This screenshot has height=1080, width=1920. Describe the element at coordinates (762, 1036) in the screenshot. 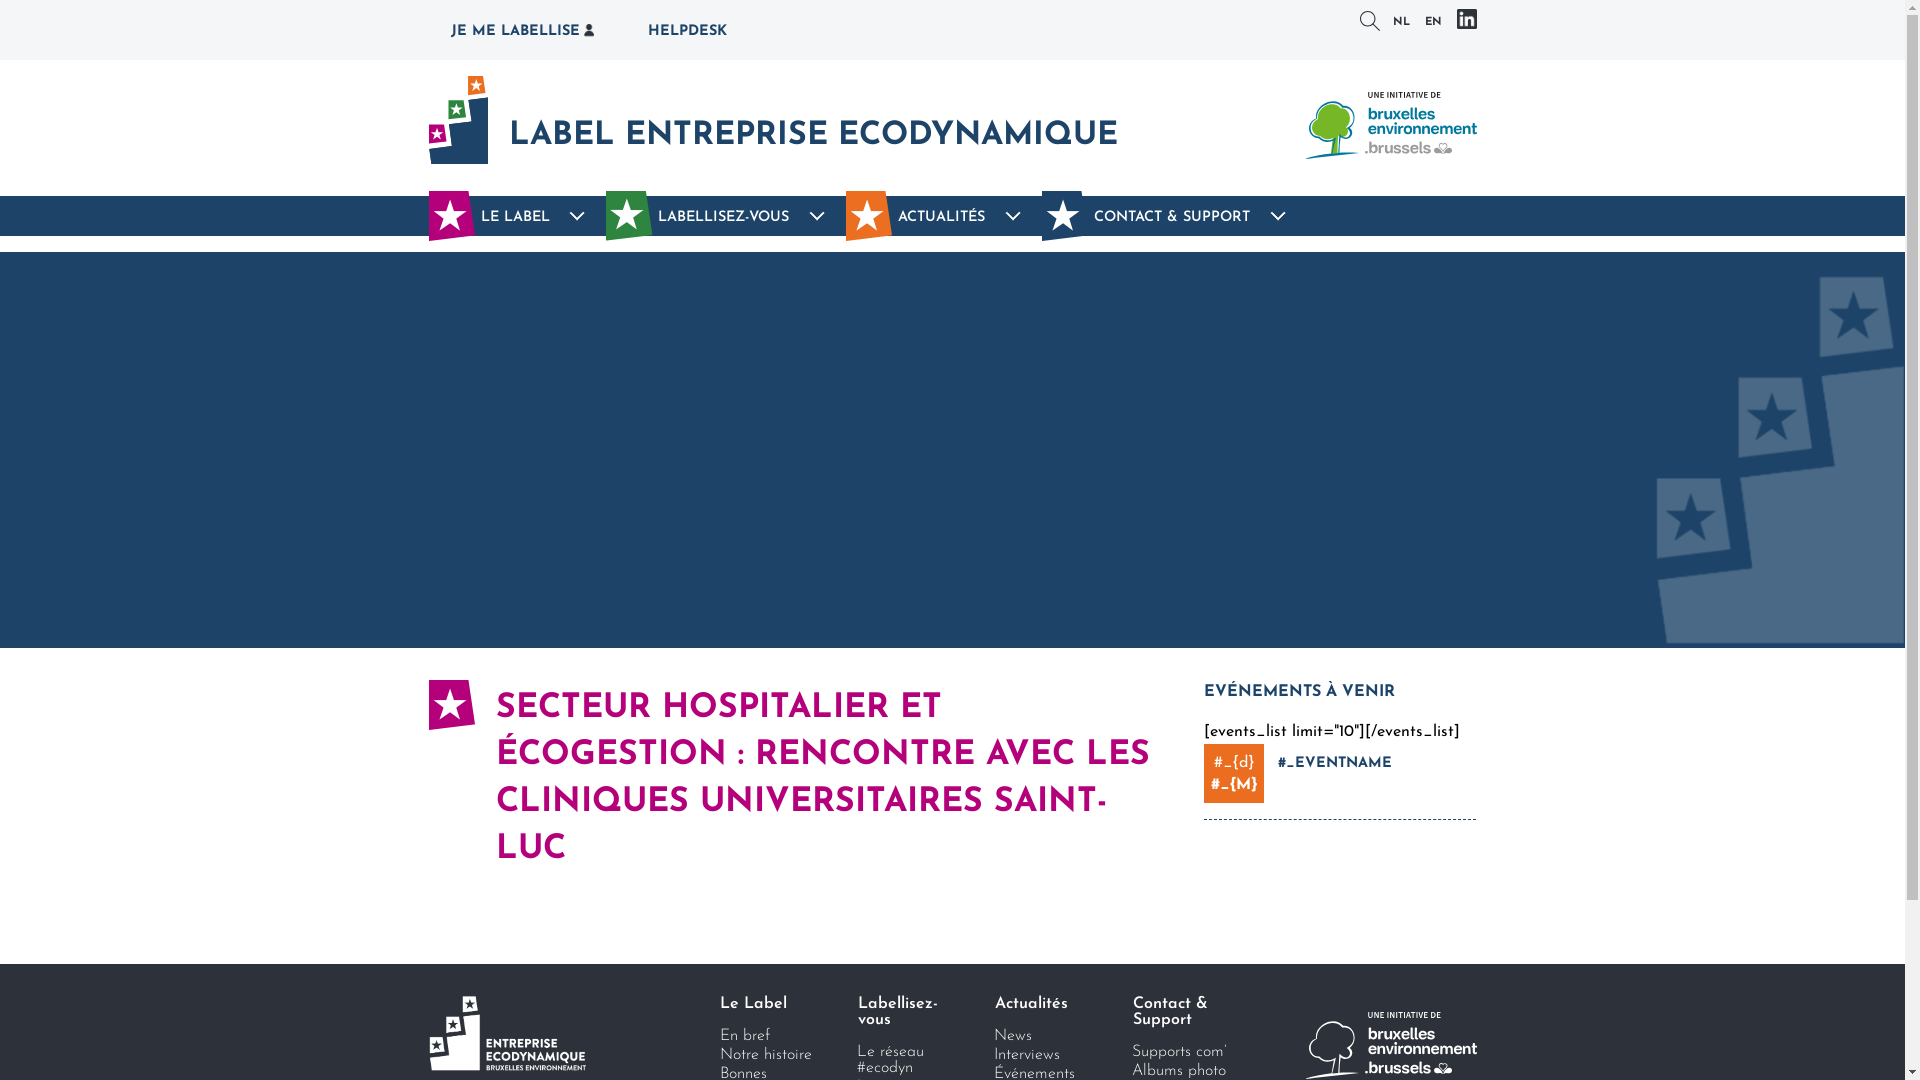

I see `En bref` at that location.